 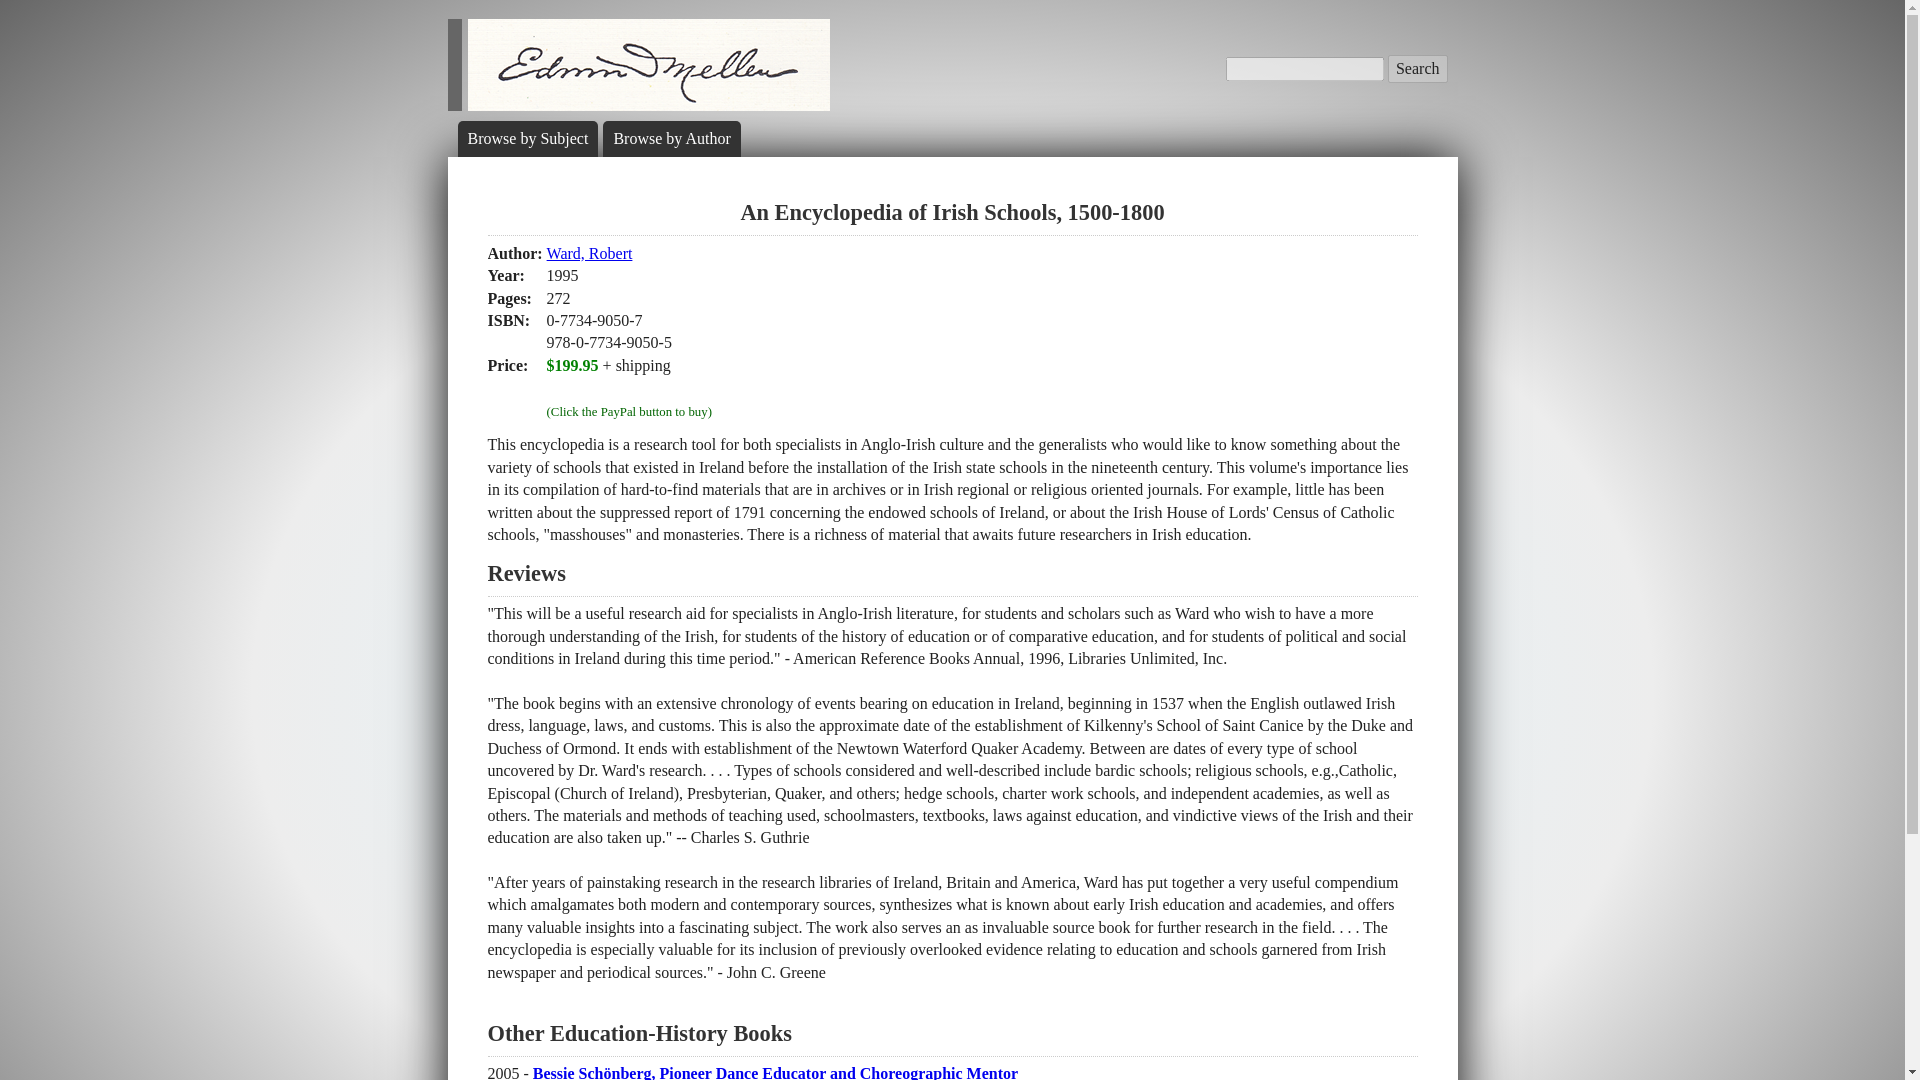 What do you see at coordinates (670, 138) in the screenshot?
I see `Browse by Author` at bounding box center [670, 138].